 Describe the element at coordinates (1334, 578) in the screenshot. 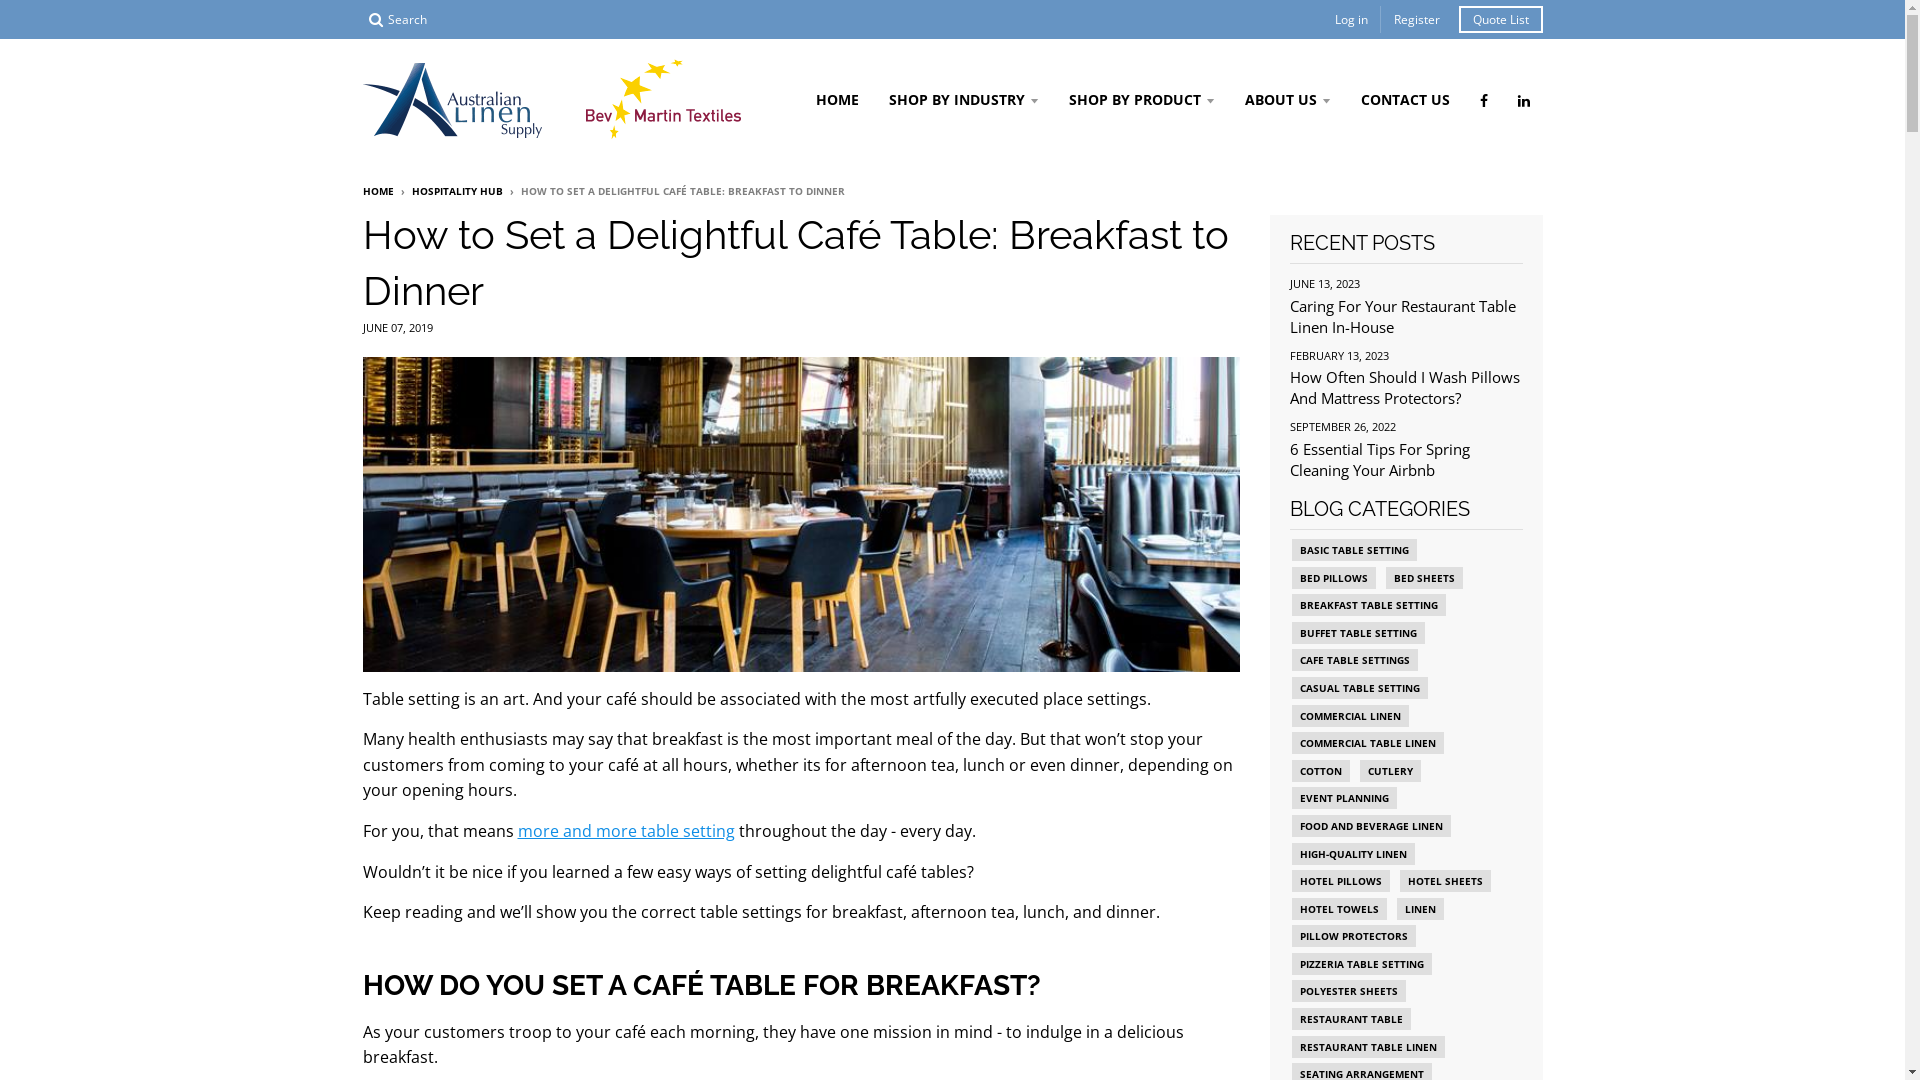

I see `BED PILLOWS` at that location.